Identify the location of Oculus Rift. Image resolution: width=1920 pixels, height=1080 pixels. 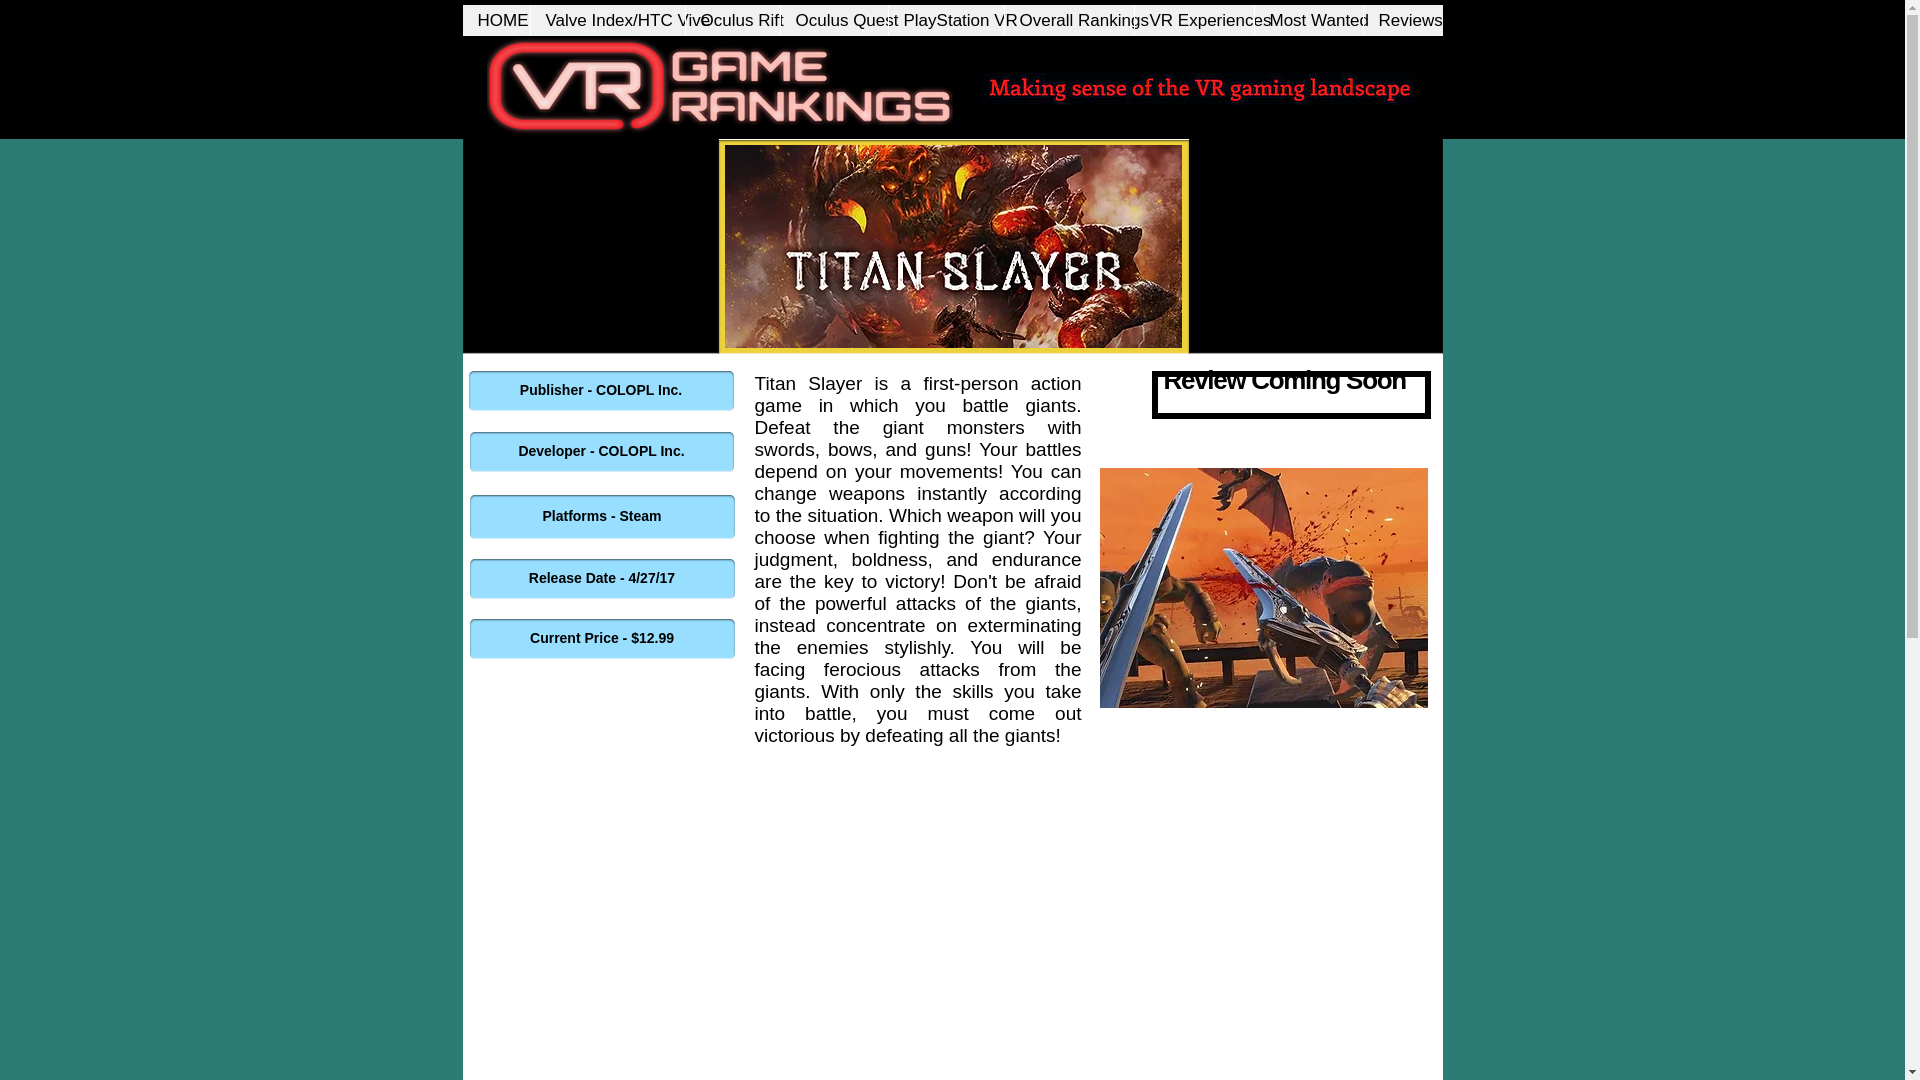
(731, 20).